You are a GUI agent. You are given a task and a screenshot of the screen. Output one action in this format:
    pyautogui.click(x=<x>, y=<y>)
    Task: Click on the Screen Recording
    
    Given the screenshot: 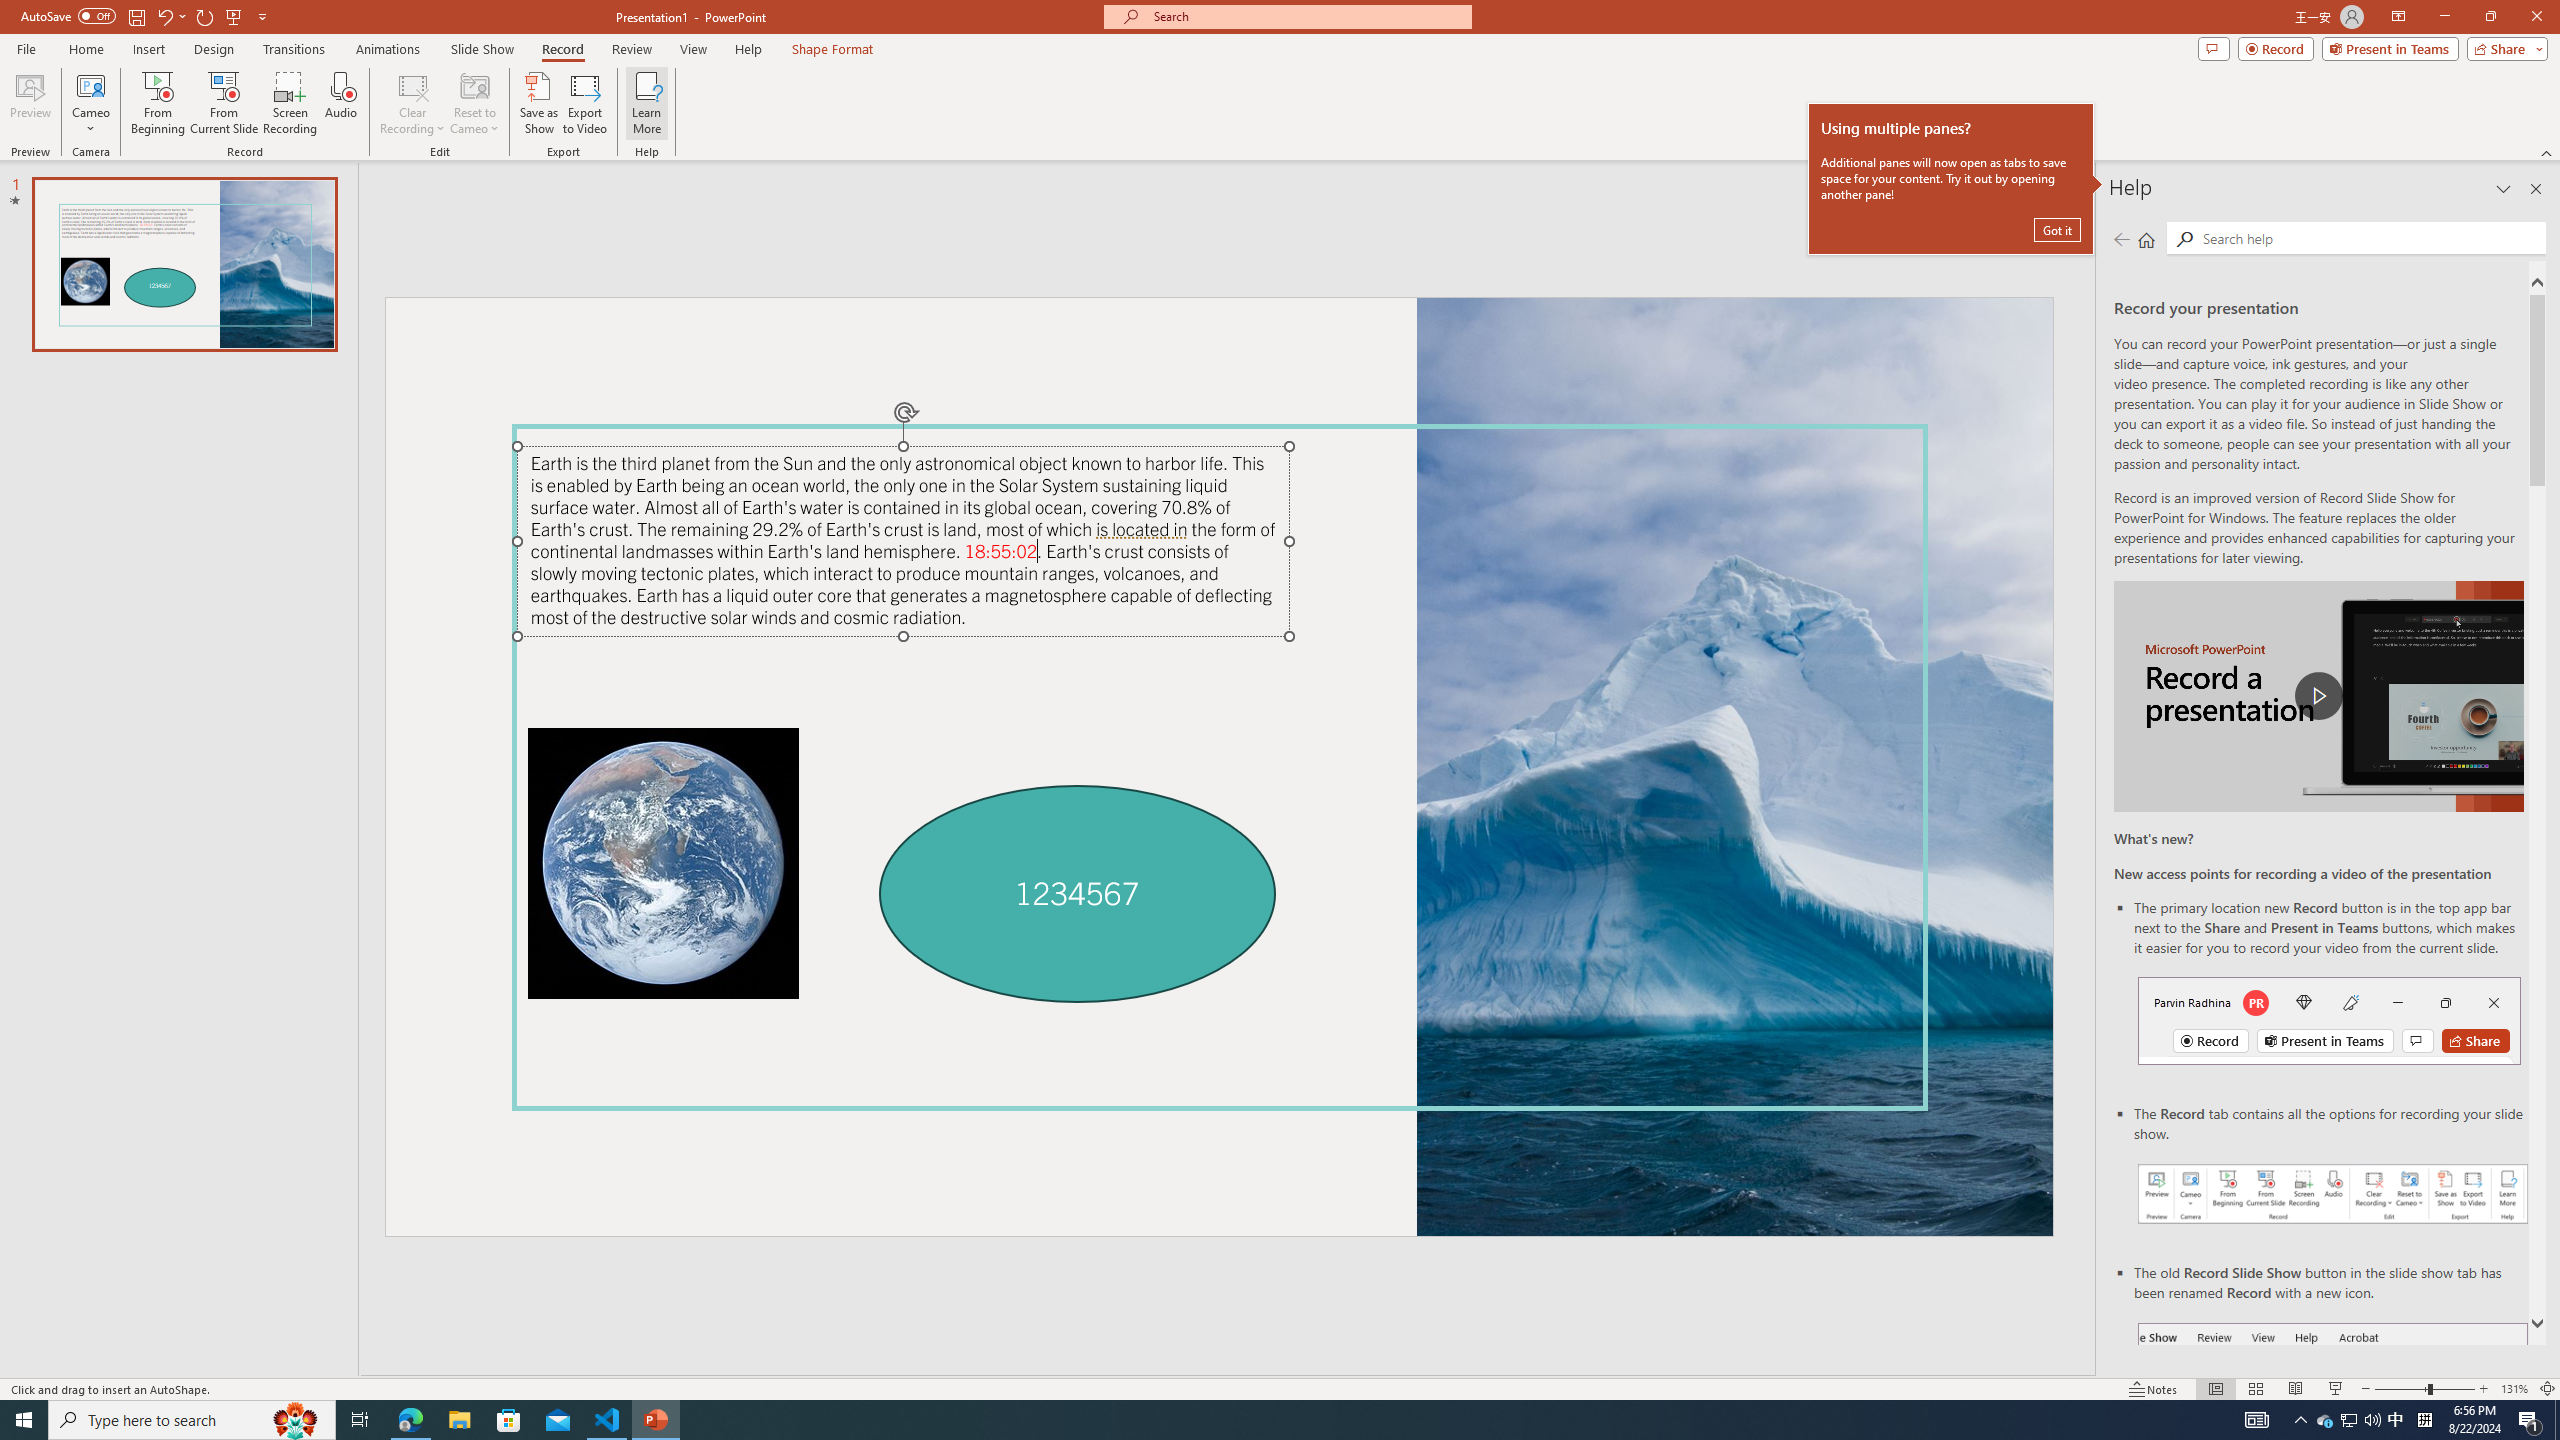 What is the action you would take?
    pyautogui.click(x=290, y=103)
    